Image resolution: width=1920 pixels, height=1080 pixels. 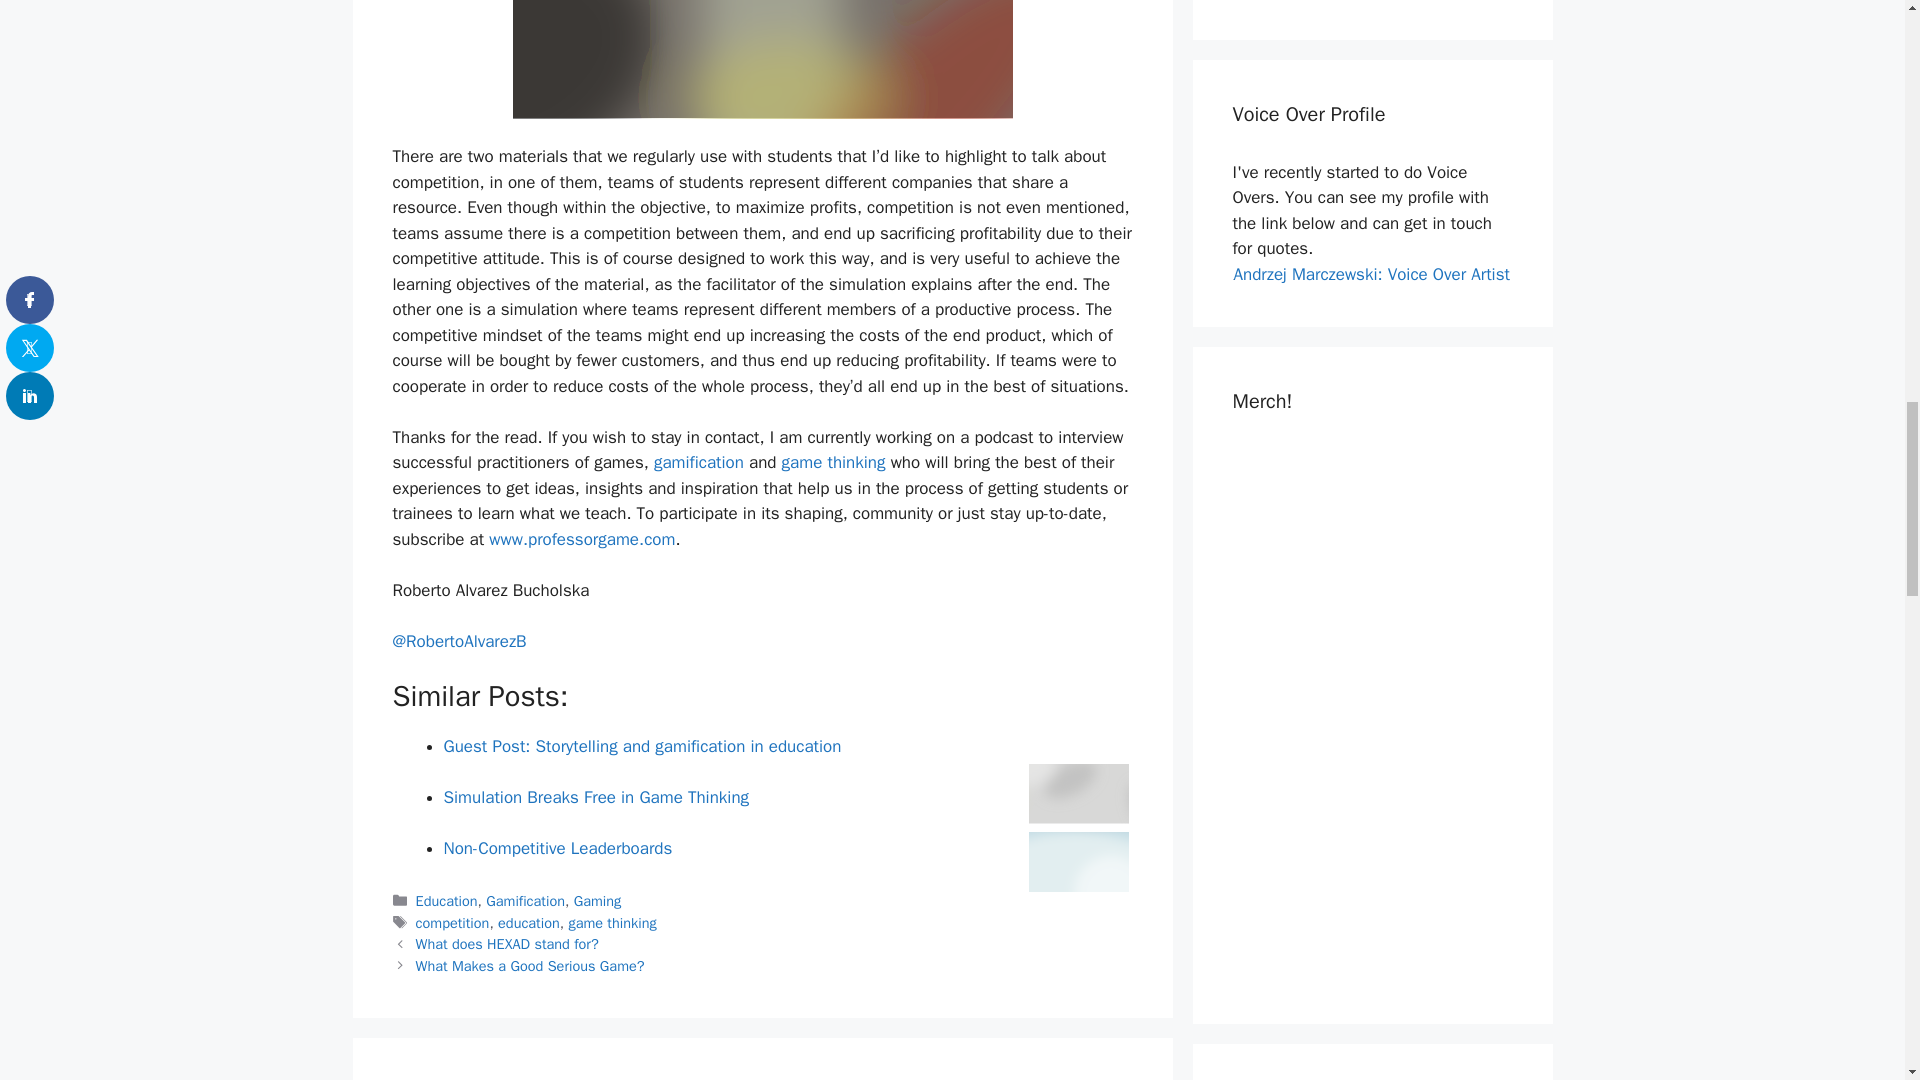 I want to click on Gamification, so click(x=524, y=901).